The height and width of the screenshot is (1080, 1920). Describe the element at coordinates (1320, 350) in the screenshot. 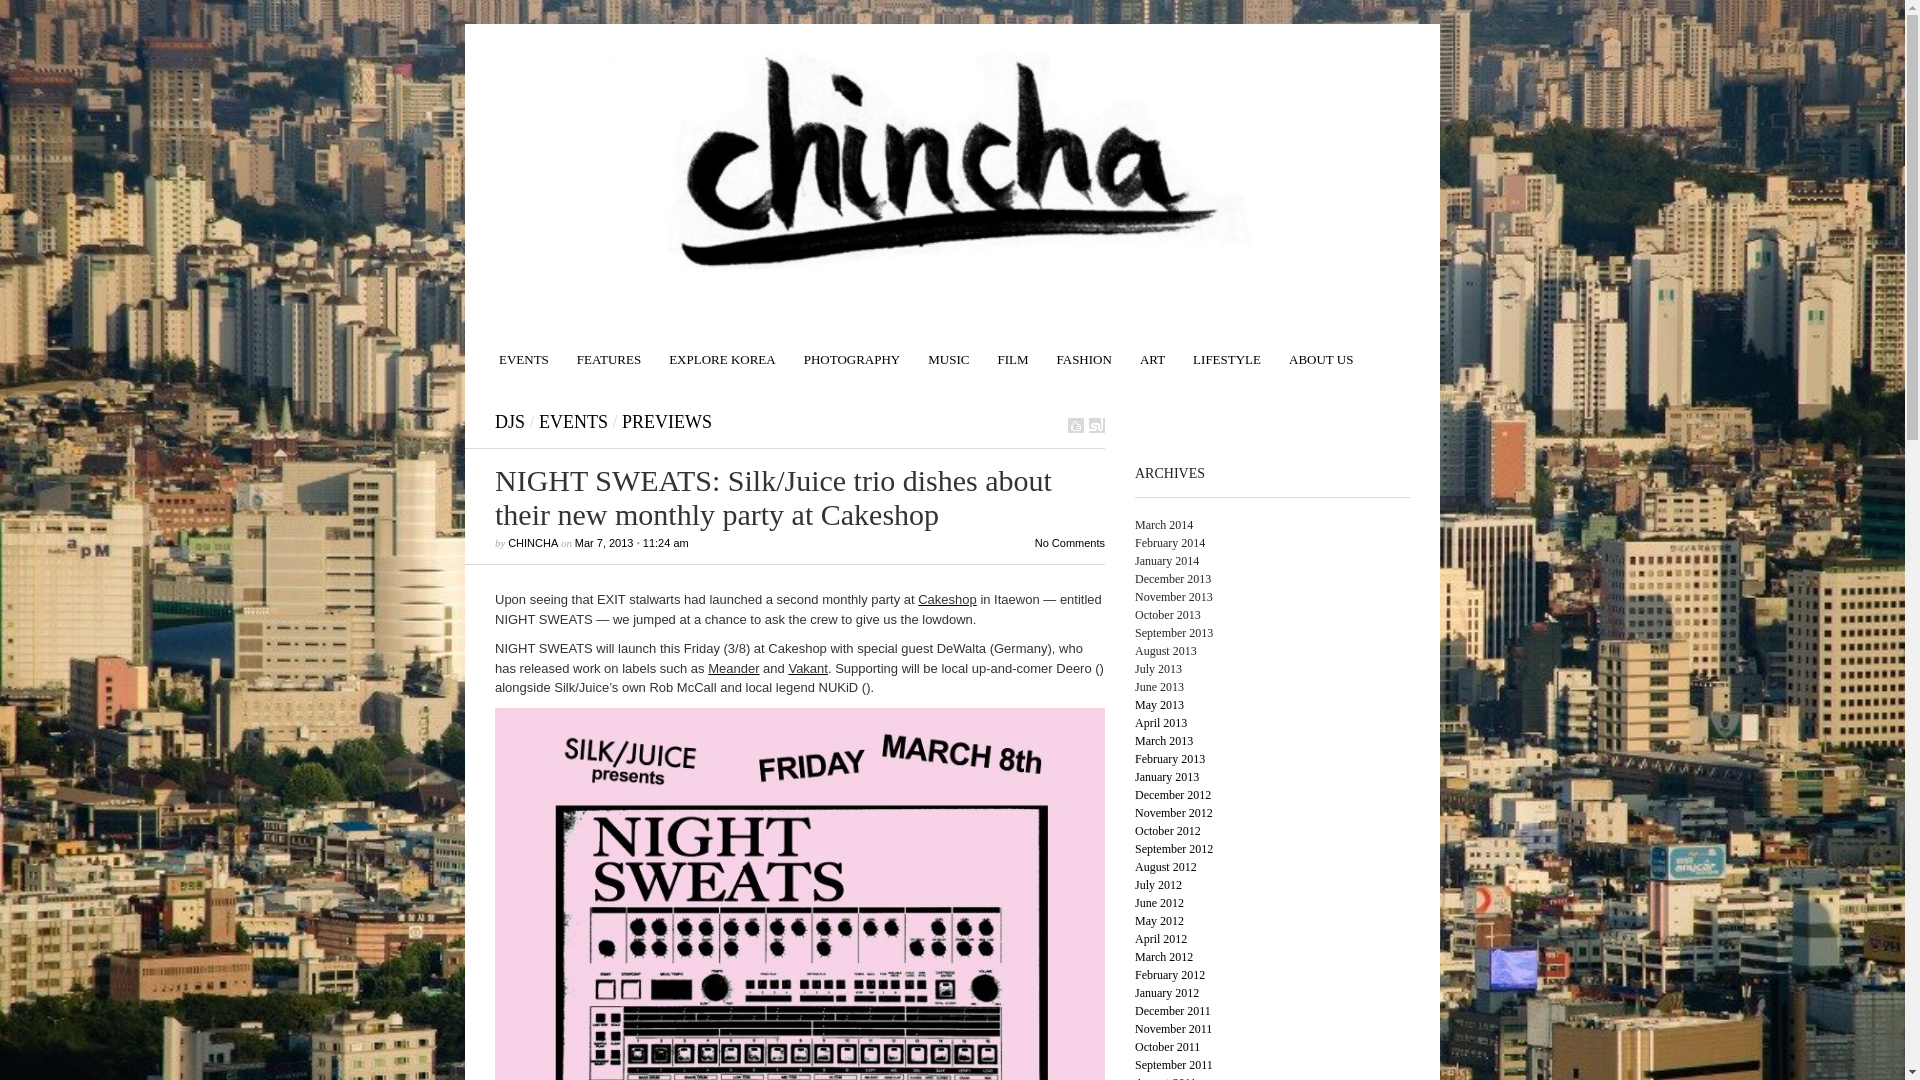

I see `ABOUT US` at that location.